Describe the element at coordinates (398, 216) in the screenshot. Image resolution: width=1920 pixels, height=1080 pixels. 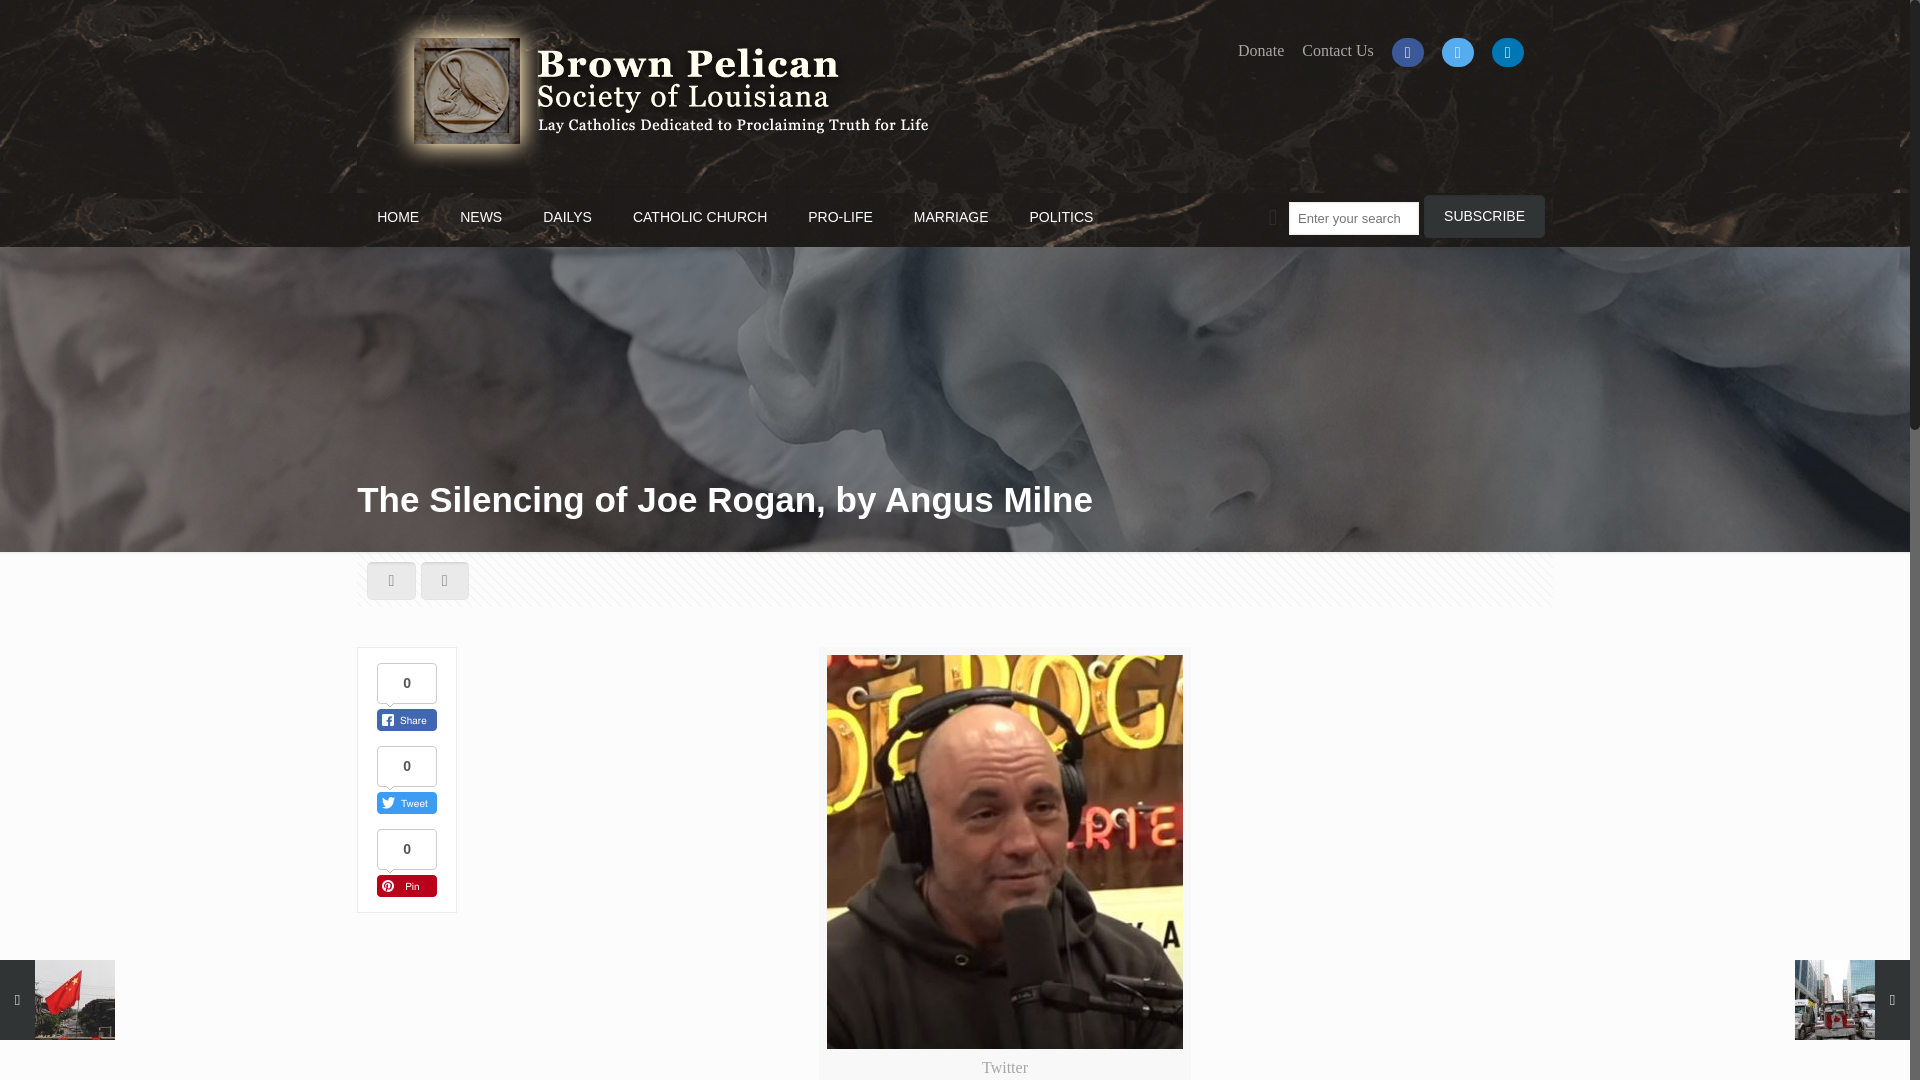
I see `HOME` at that location.